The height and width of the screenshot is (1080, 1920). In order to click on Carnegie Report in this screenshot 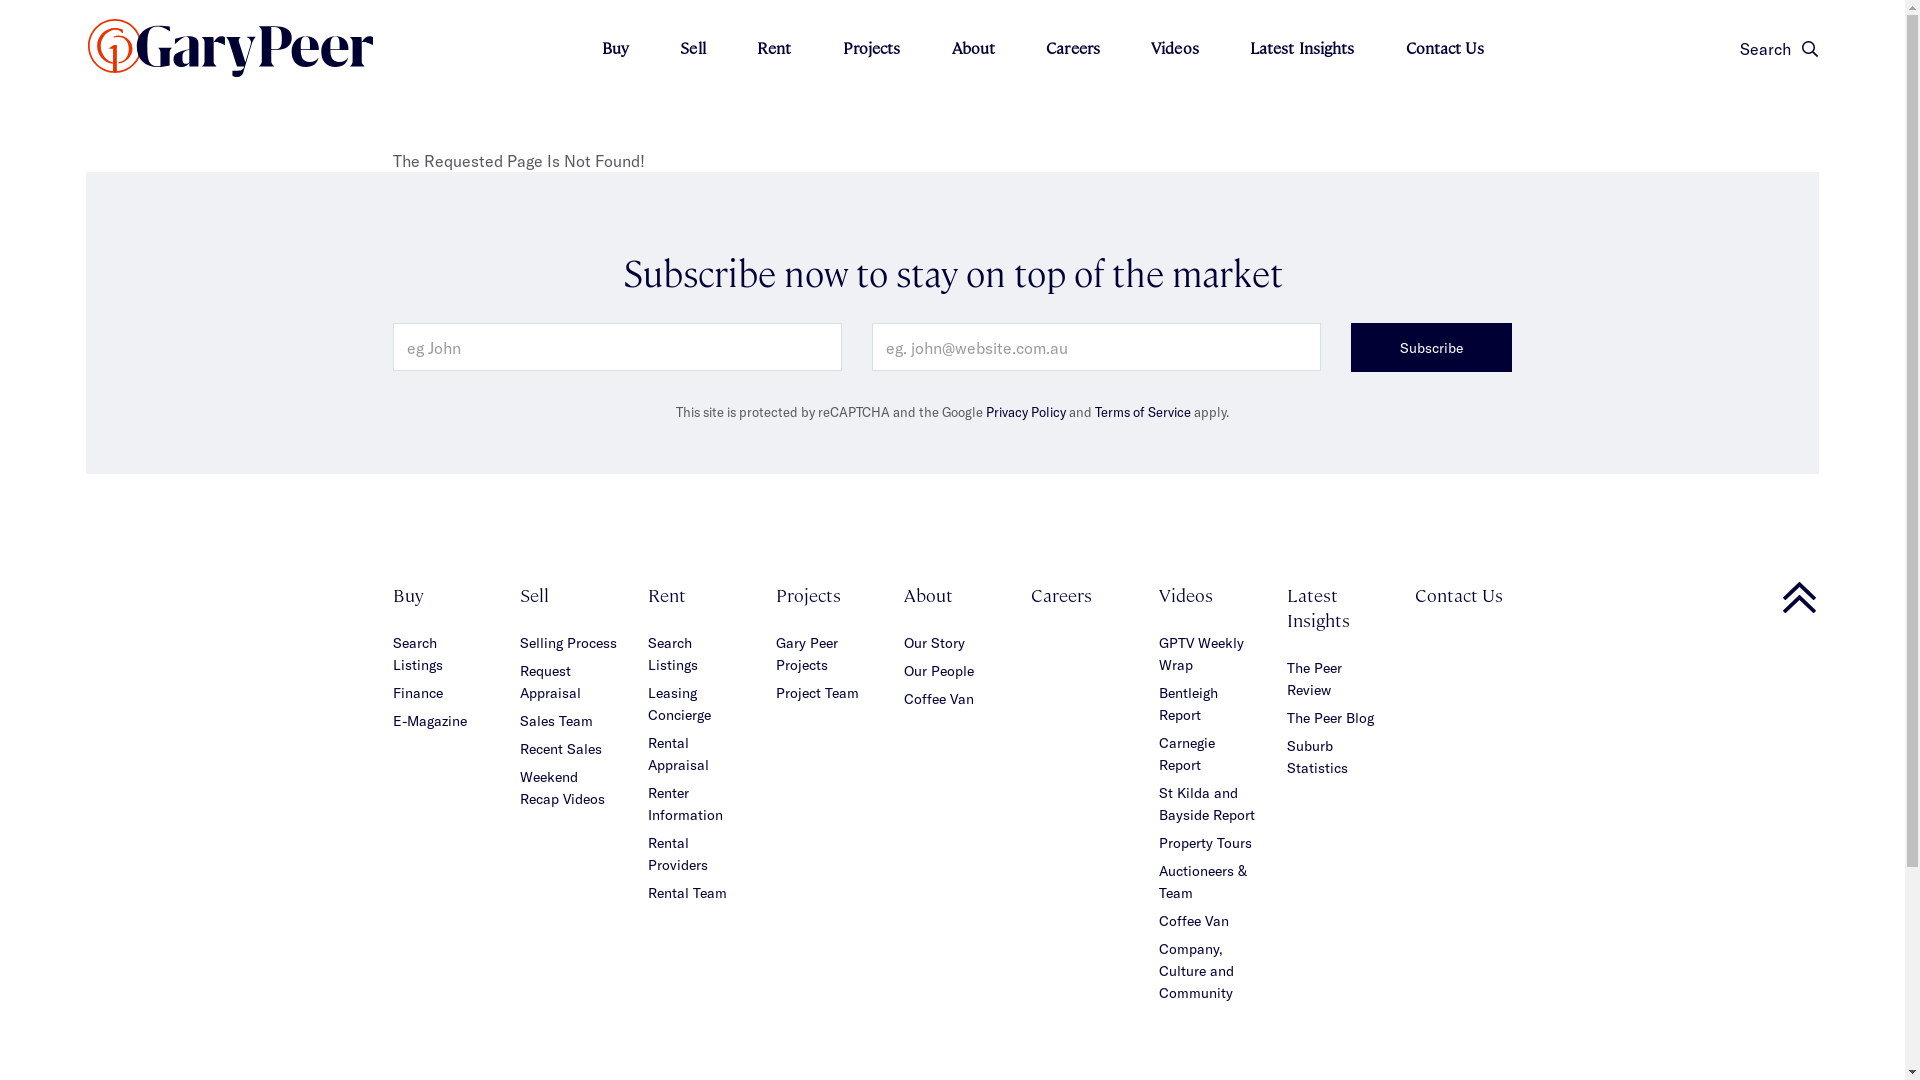, I will do `click(1187, 754)`.